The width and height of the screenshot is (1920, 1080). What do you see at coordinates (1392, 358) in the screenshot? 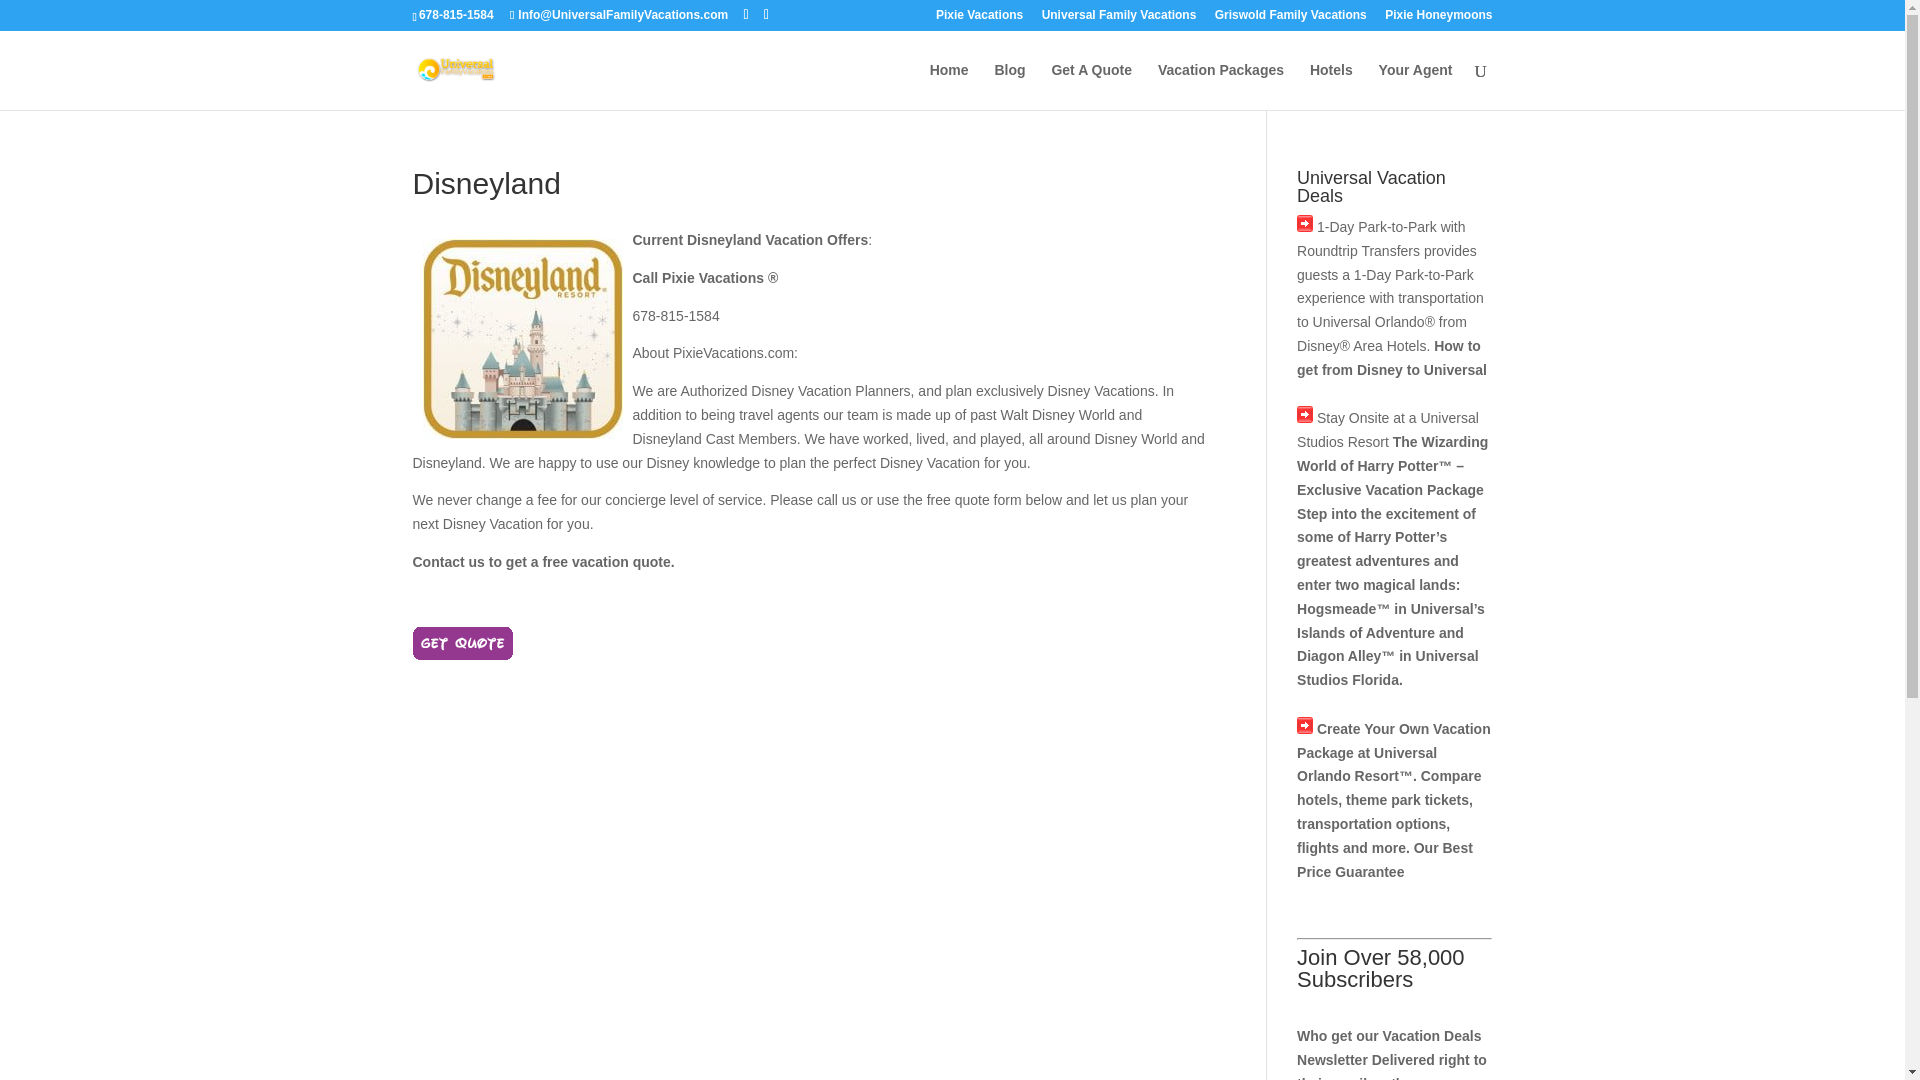
I see `How to get from Disney to Universal` at bounding box center [1392, 358].